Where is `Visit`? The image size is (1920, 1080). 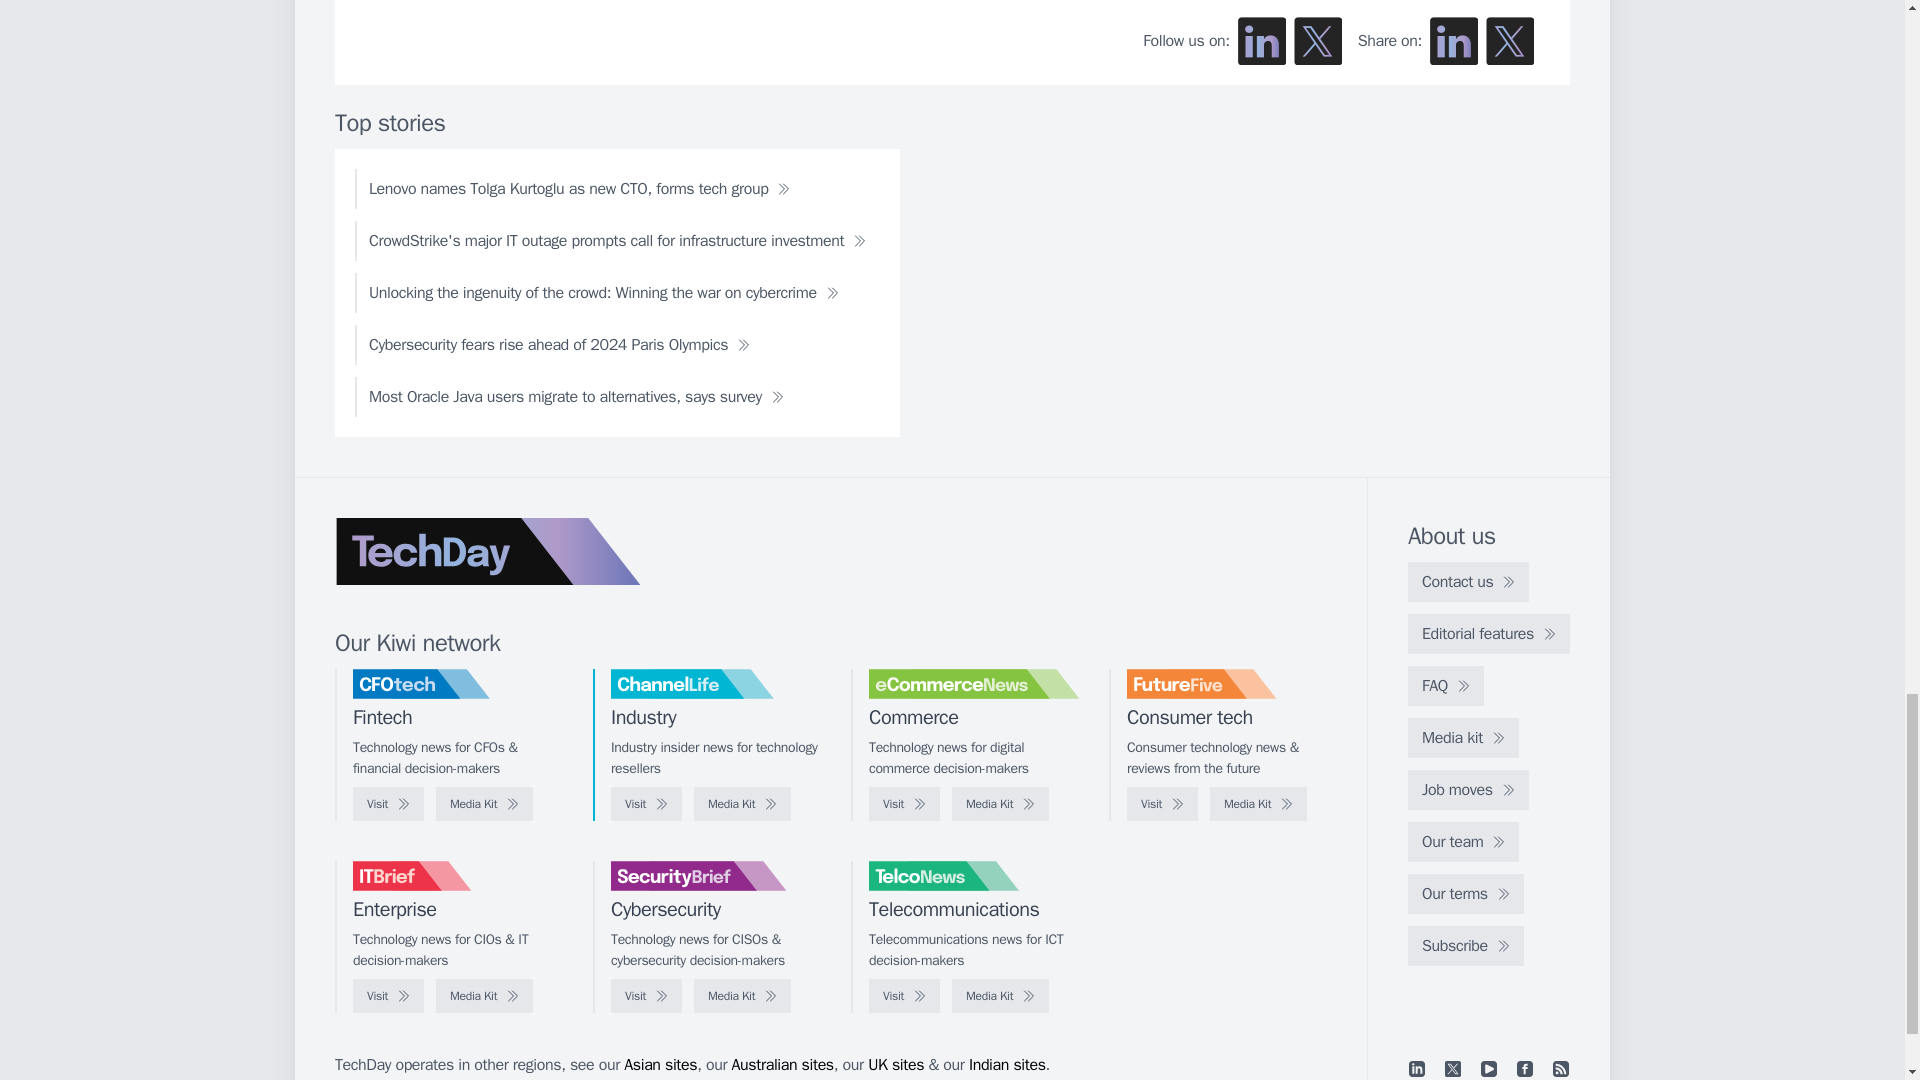 Visit is located at coordinates (1162, 804).